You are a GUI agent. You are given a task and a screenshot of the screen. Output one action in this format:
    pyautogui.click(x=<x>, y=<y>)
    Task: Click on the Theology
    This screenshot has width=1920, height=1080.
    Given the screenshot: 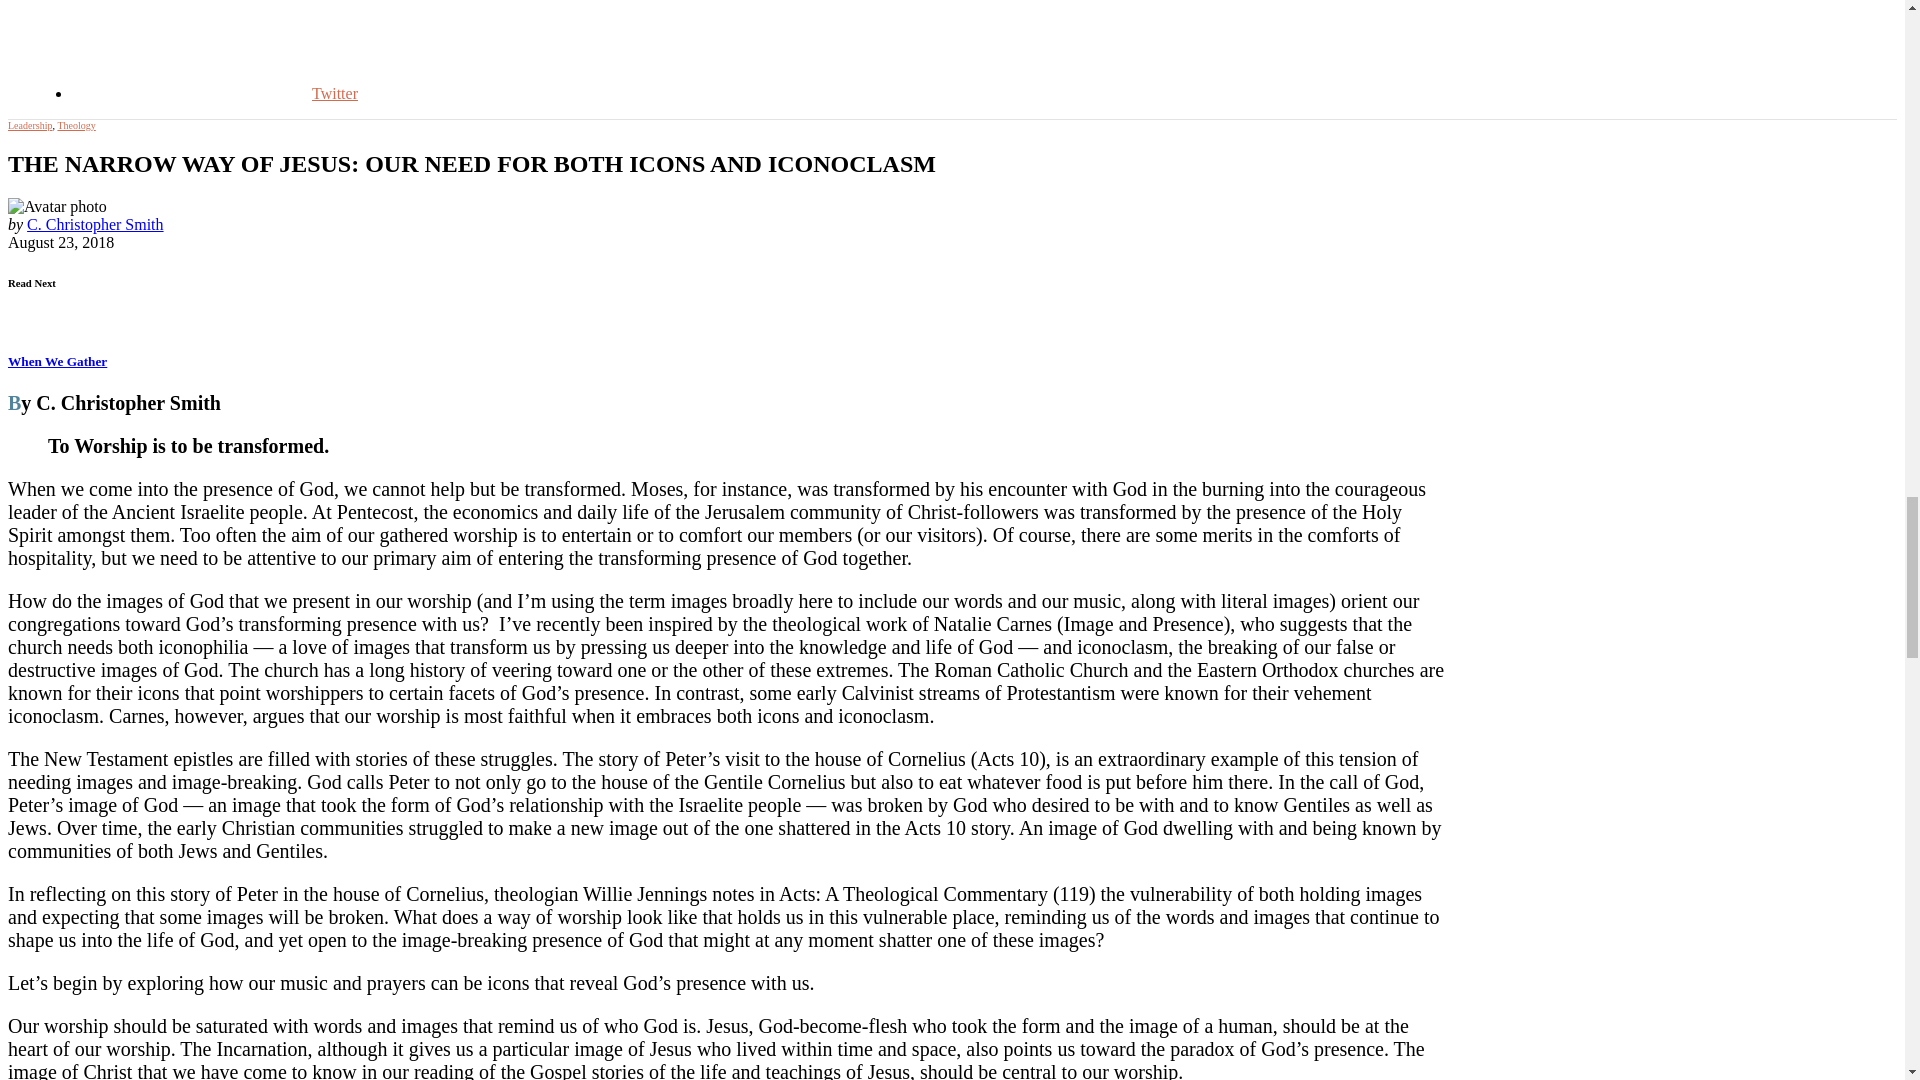 What is the action you would take?
    pyautogui.click(x=76, y=124)
    